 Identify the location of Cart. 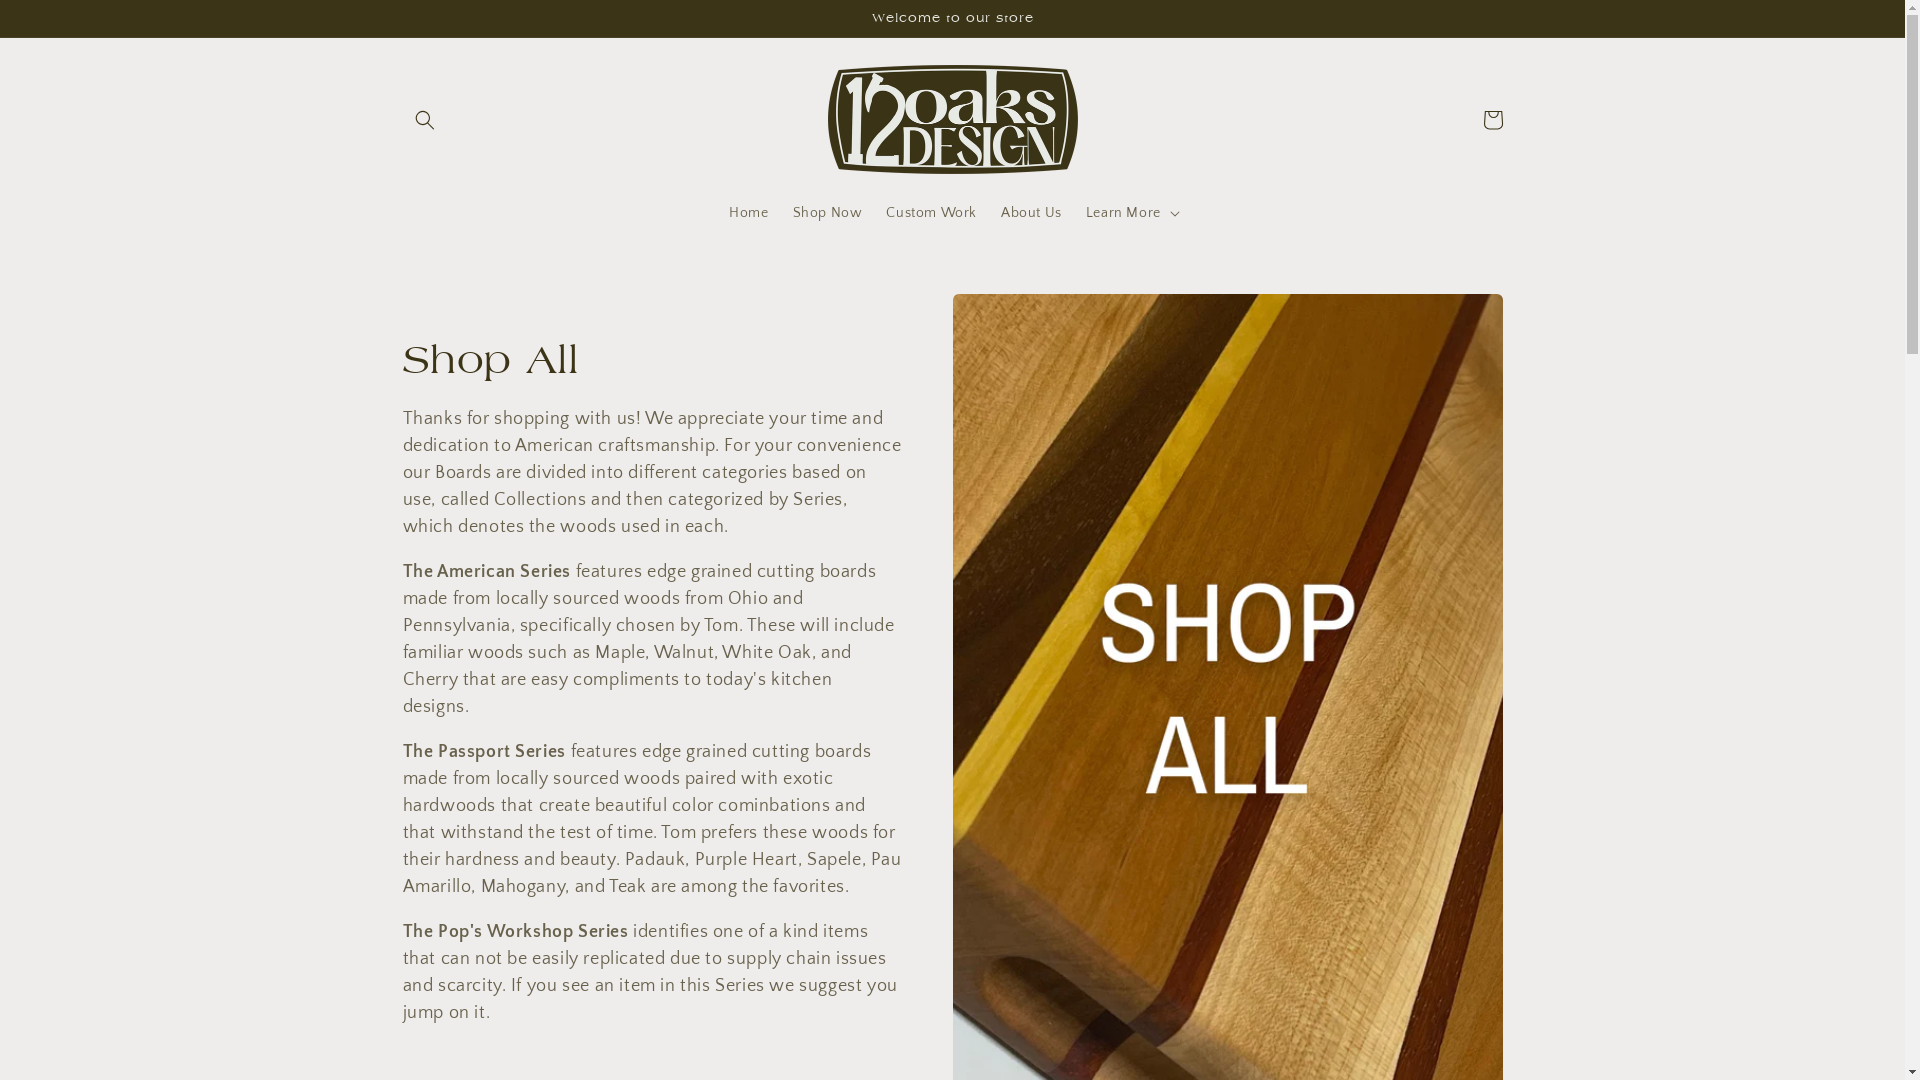
(1492, 120).